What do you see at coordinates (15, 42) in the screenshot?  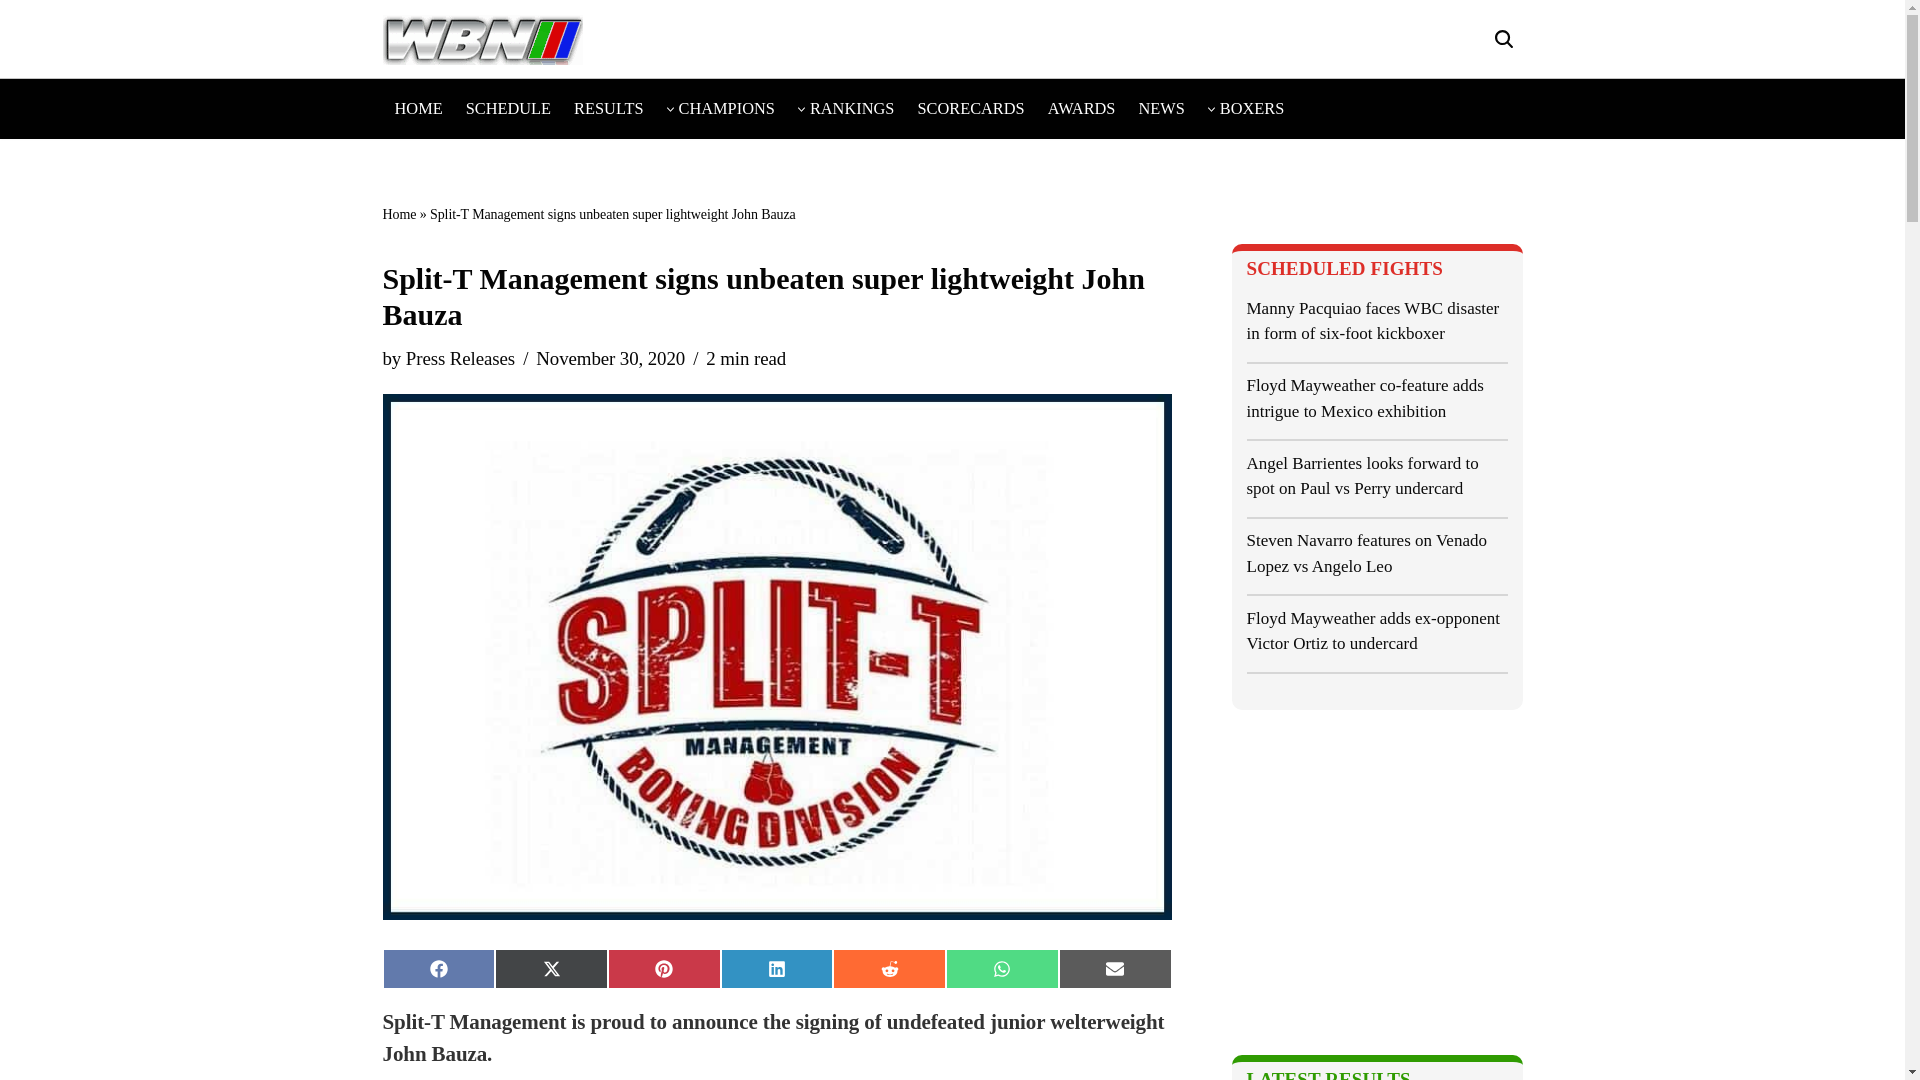 I see `Skip to content` at bounding box center [15, 42].